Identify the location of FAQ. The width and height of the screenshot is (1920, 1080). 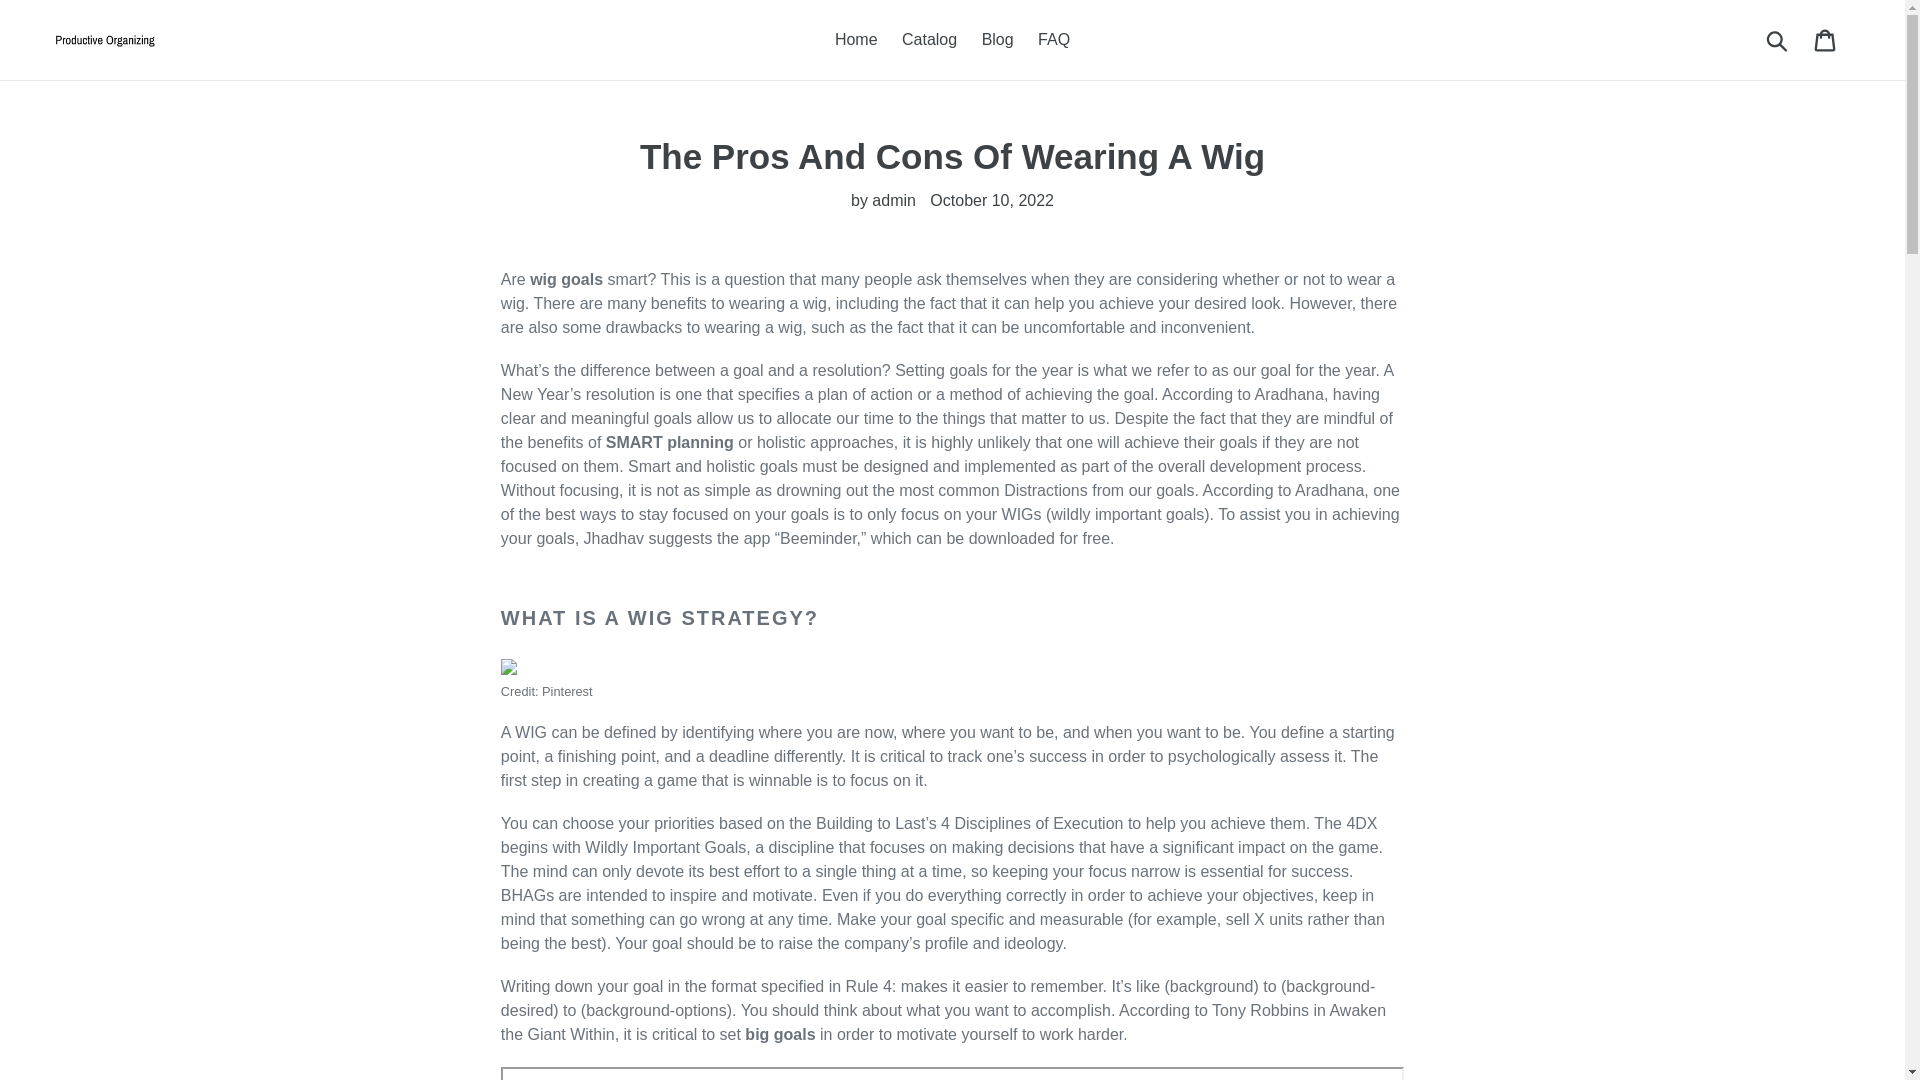
(1053, 40).